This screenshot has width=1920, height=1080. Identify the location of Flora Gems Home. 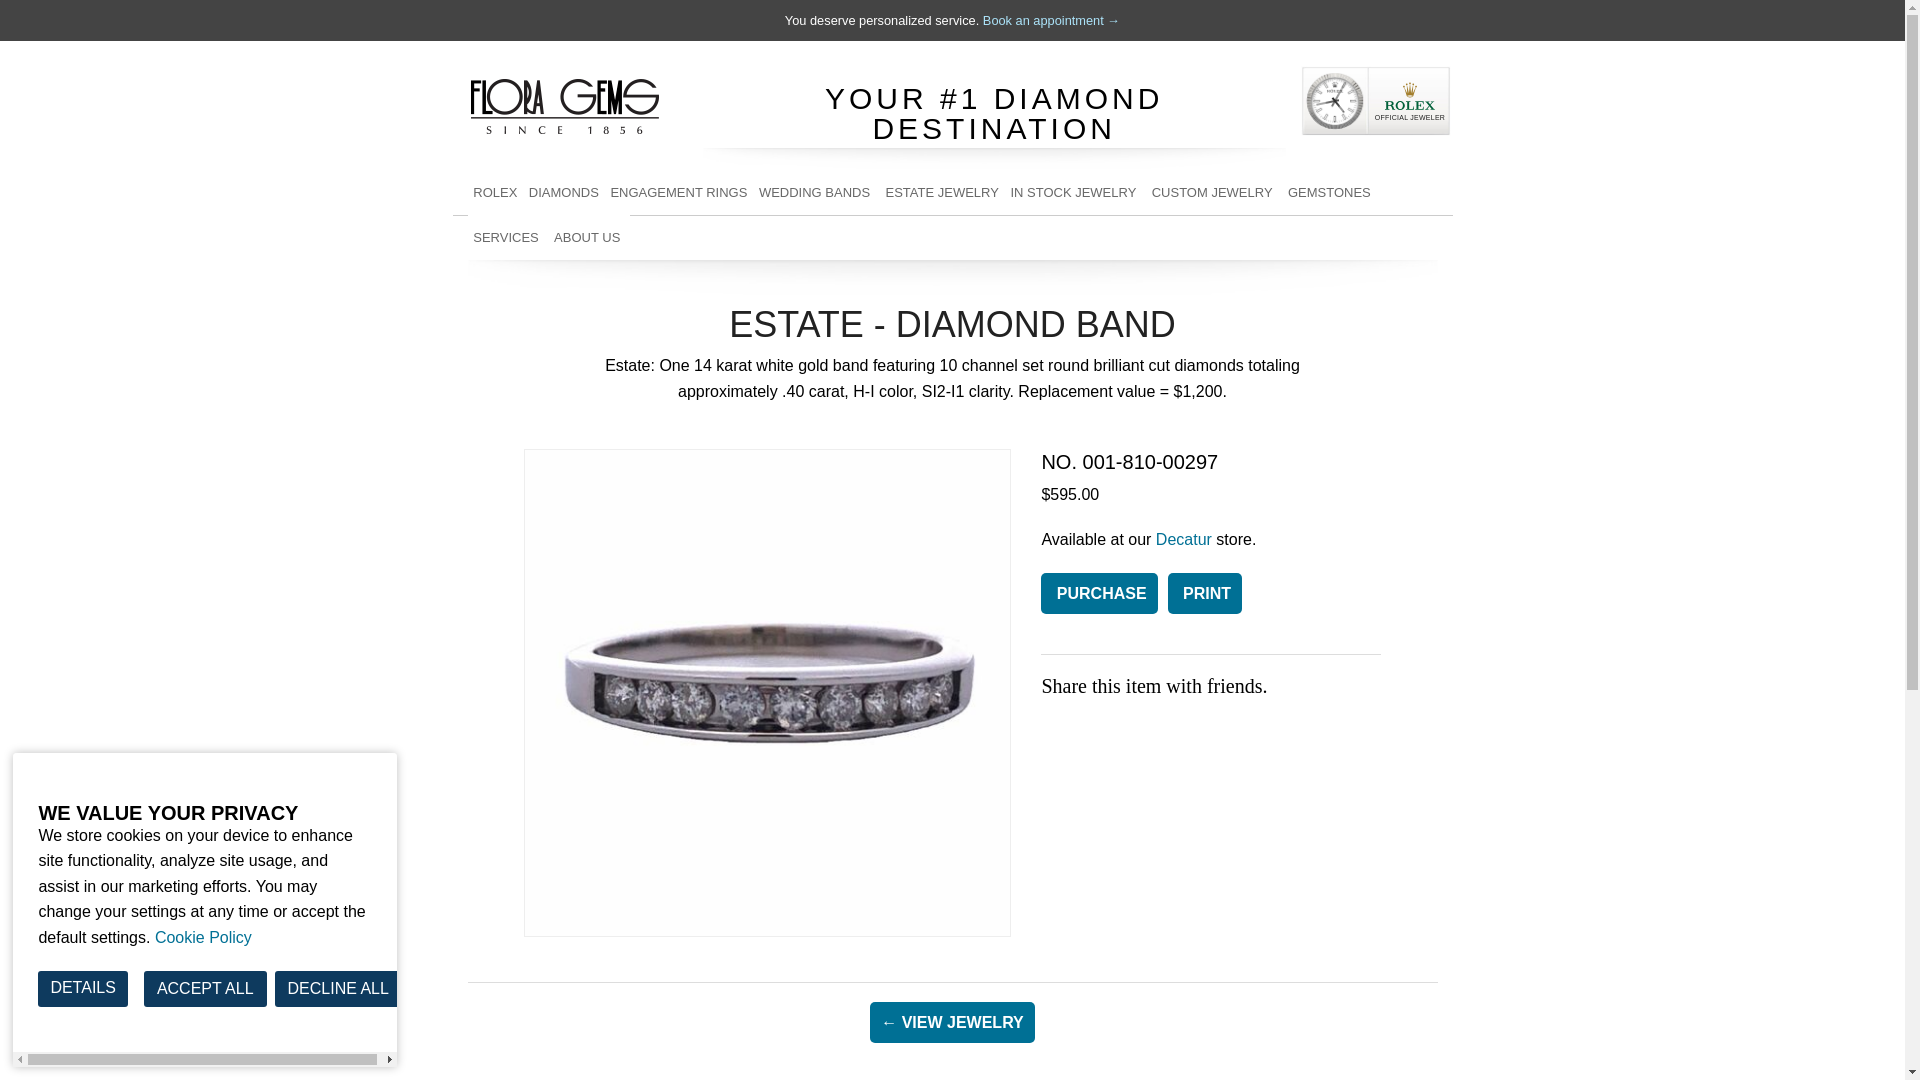
(565, 102).